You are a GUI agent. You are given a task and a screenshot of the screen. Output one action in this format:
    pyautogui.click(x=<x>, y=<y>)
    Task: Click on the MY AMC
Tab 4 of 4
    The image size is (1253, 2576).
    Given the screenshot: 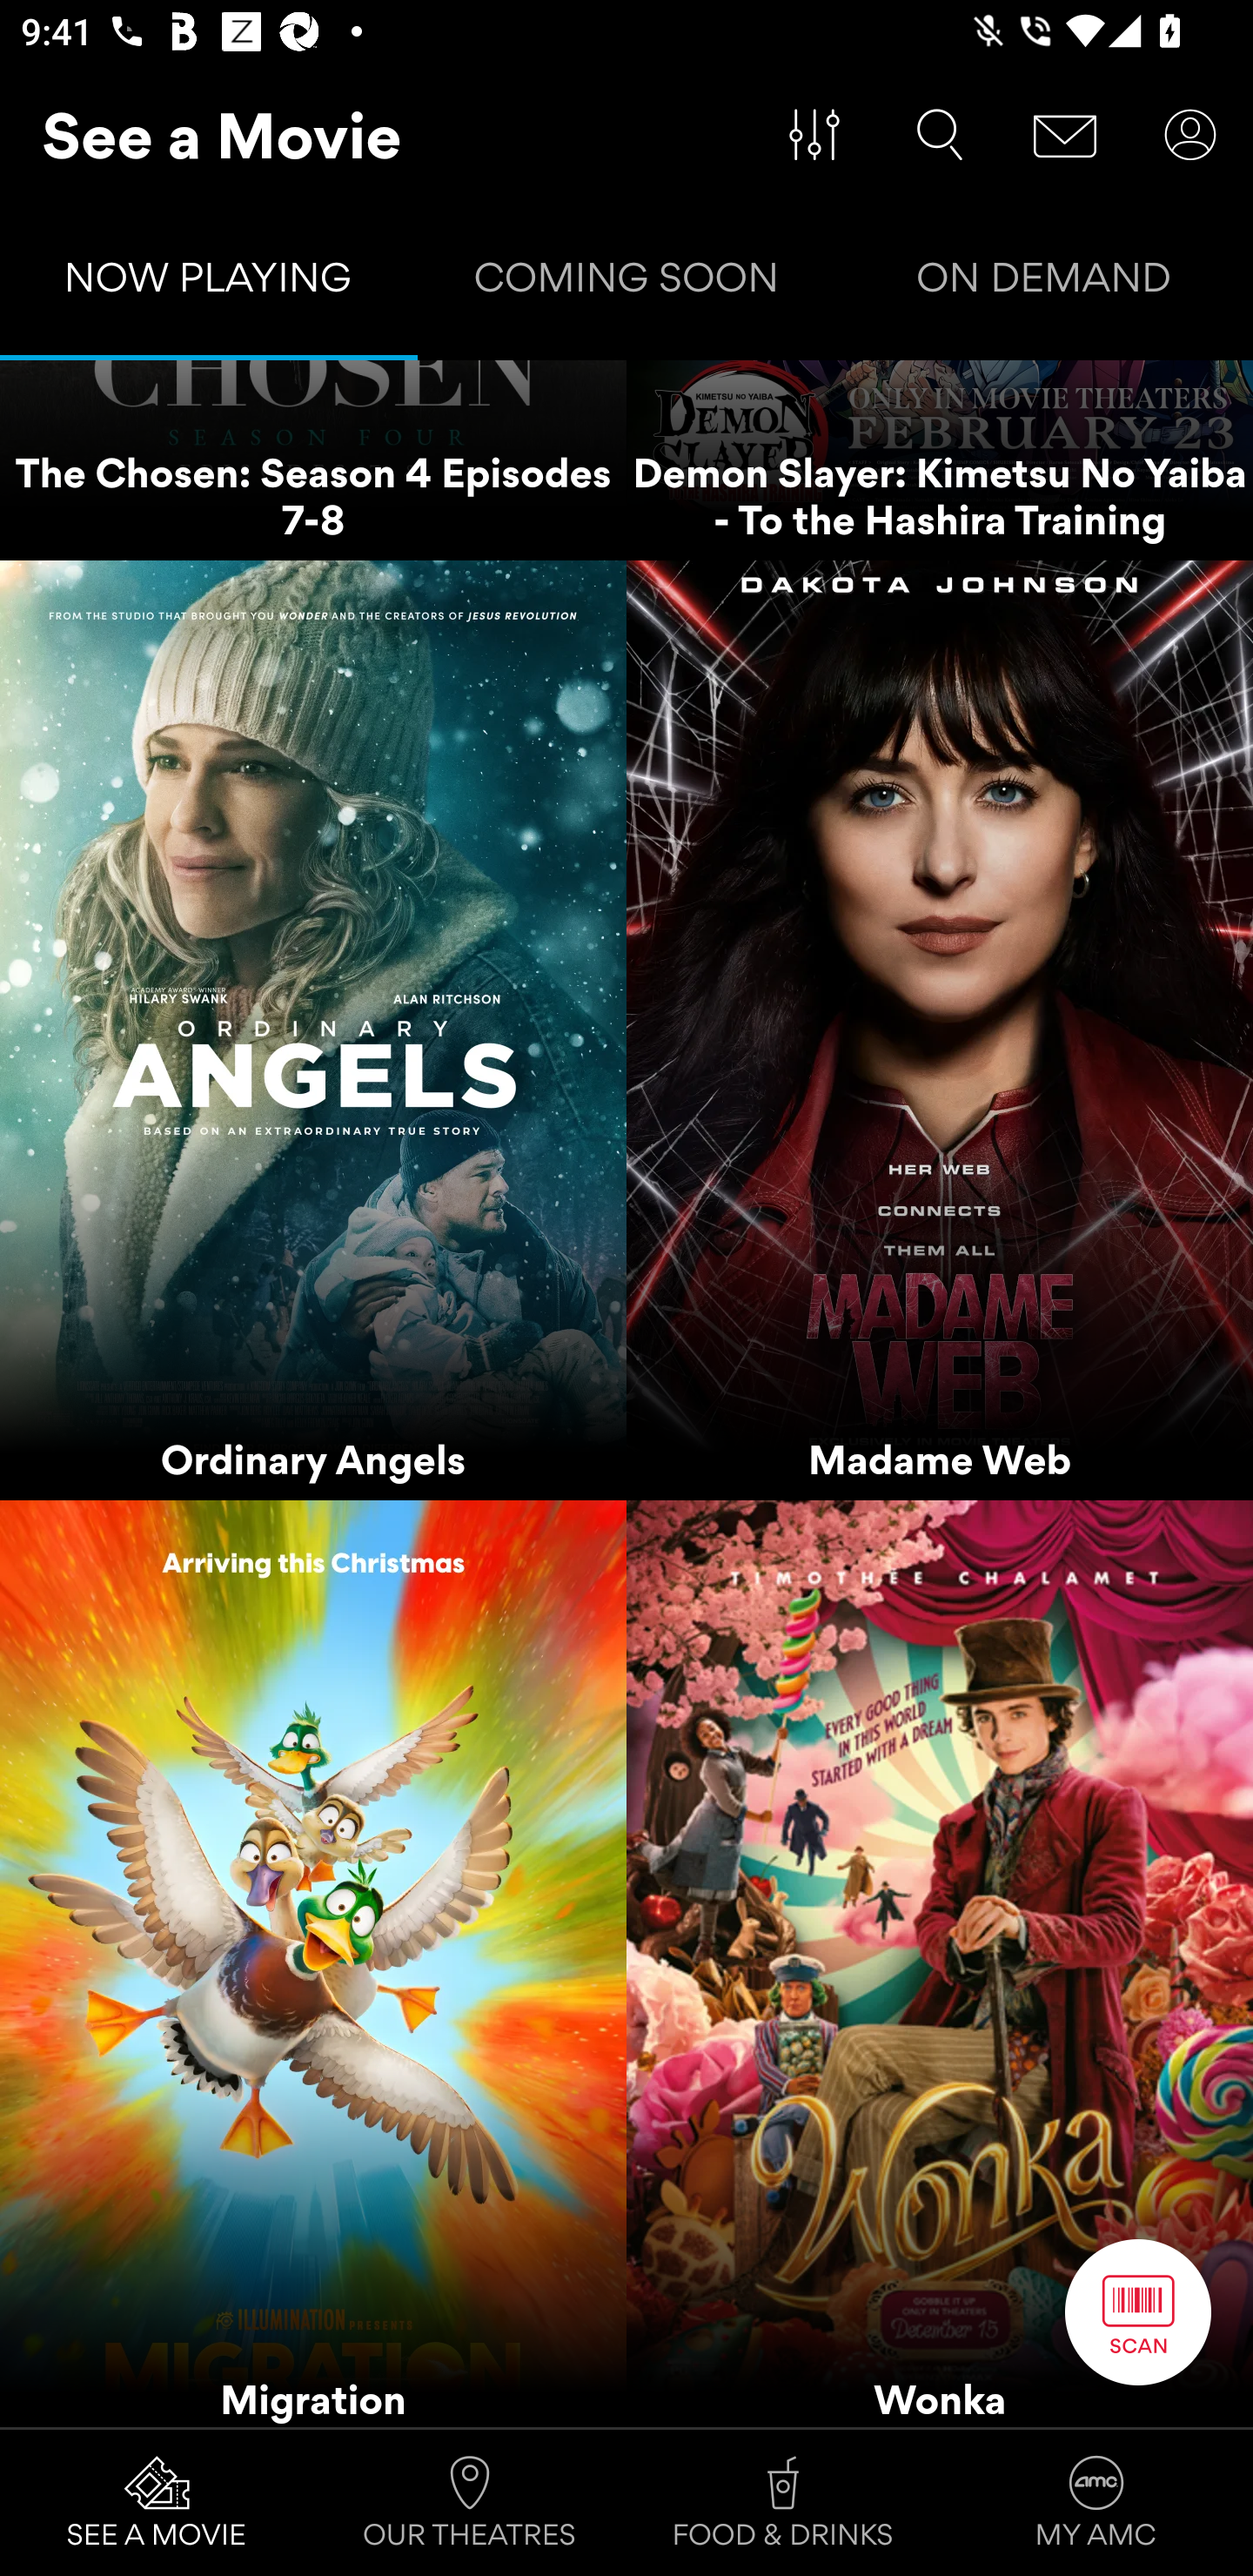 What is the action you would take?
    pyautogui.click(x=1096, y=2503)
    